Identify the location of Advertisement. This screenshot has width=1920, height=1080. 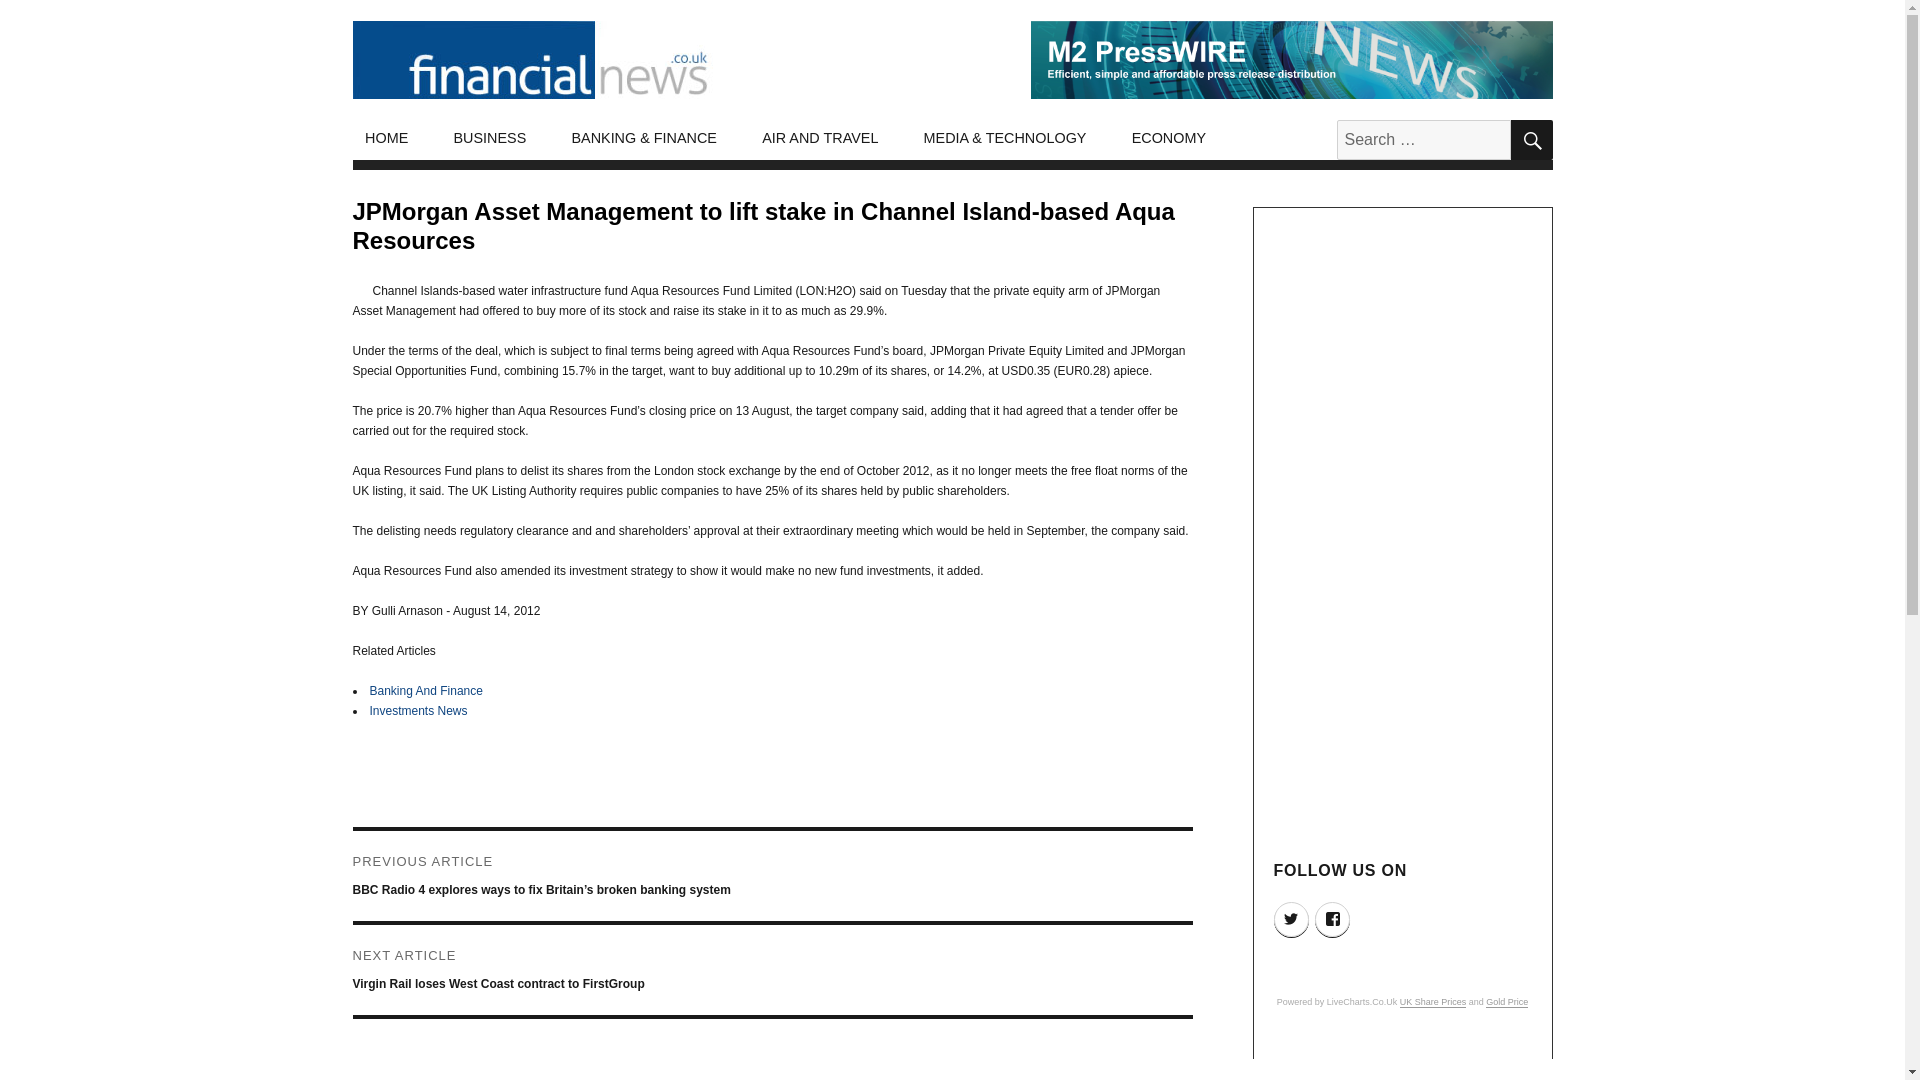
(1405, 530).